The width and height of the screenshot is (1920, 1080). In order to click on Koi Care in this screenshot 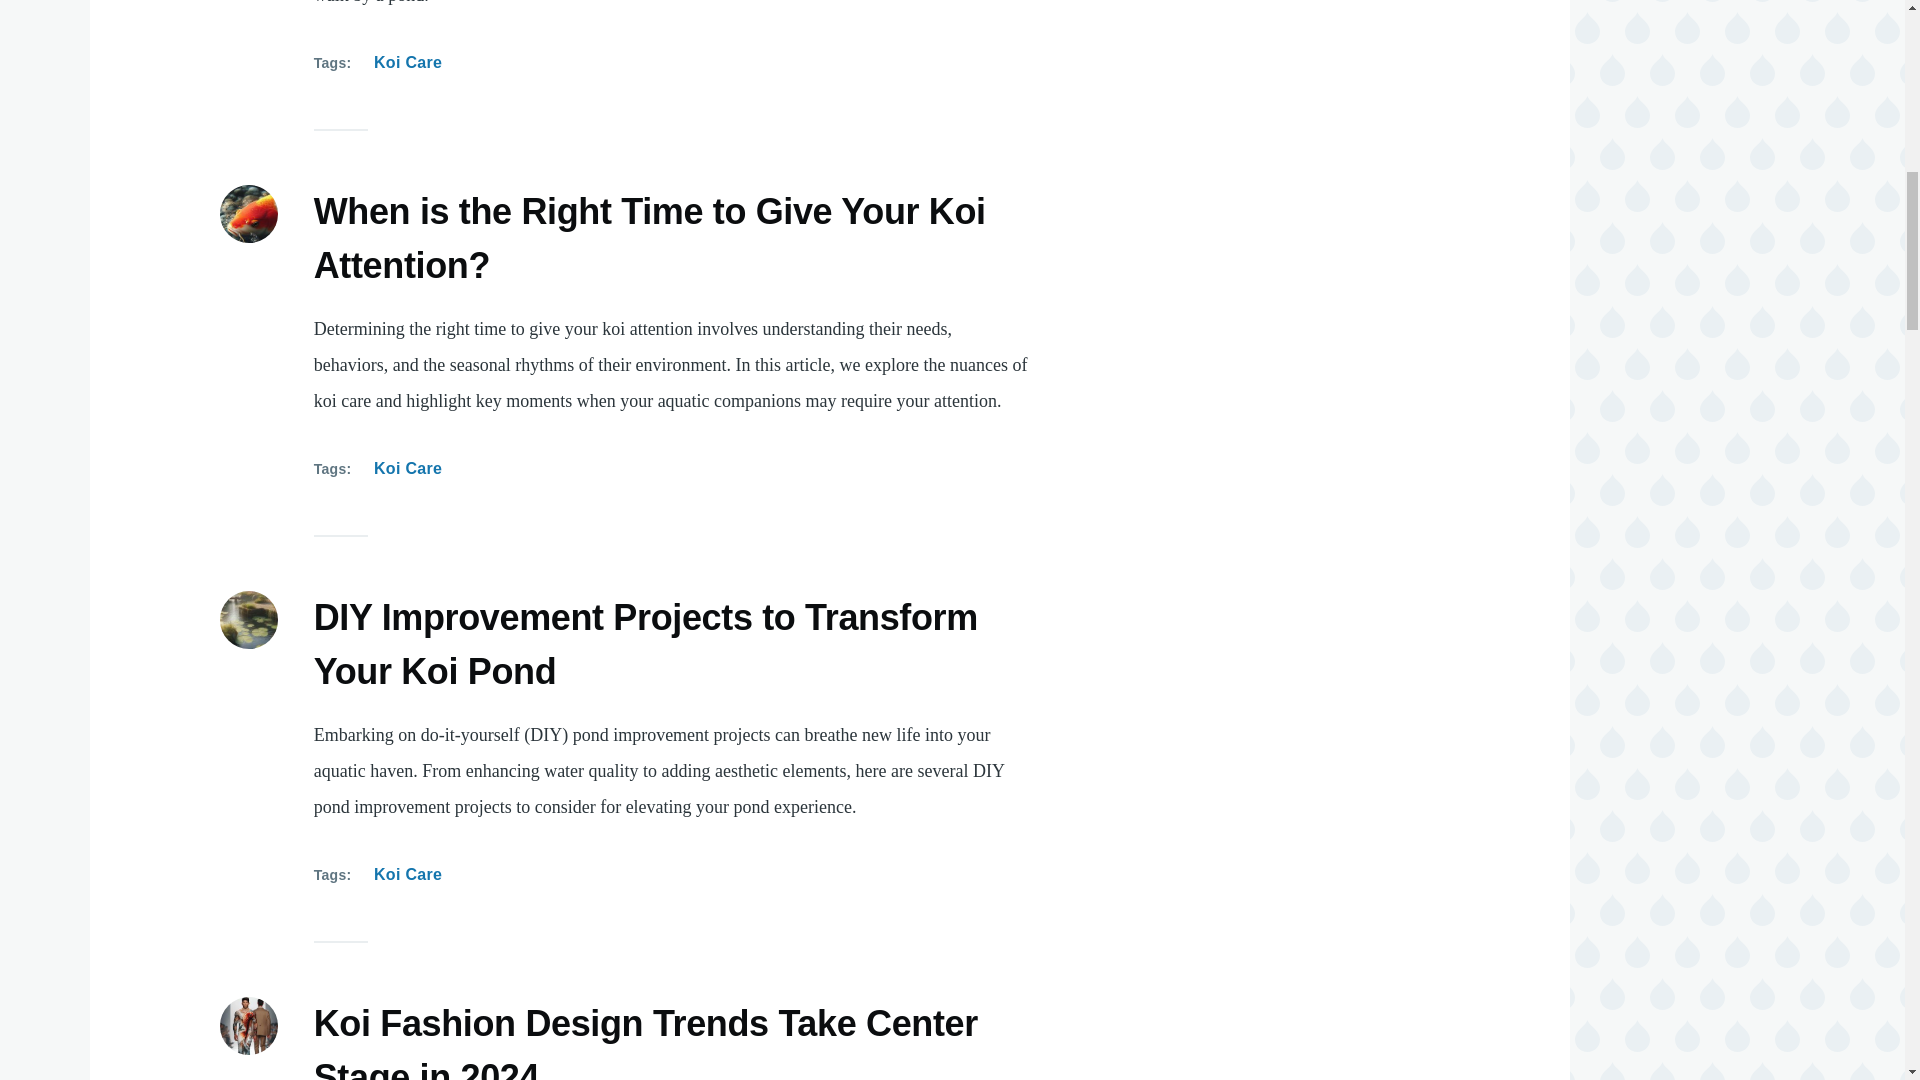, I will do `click(408, 468)`.